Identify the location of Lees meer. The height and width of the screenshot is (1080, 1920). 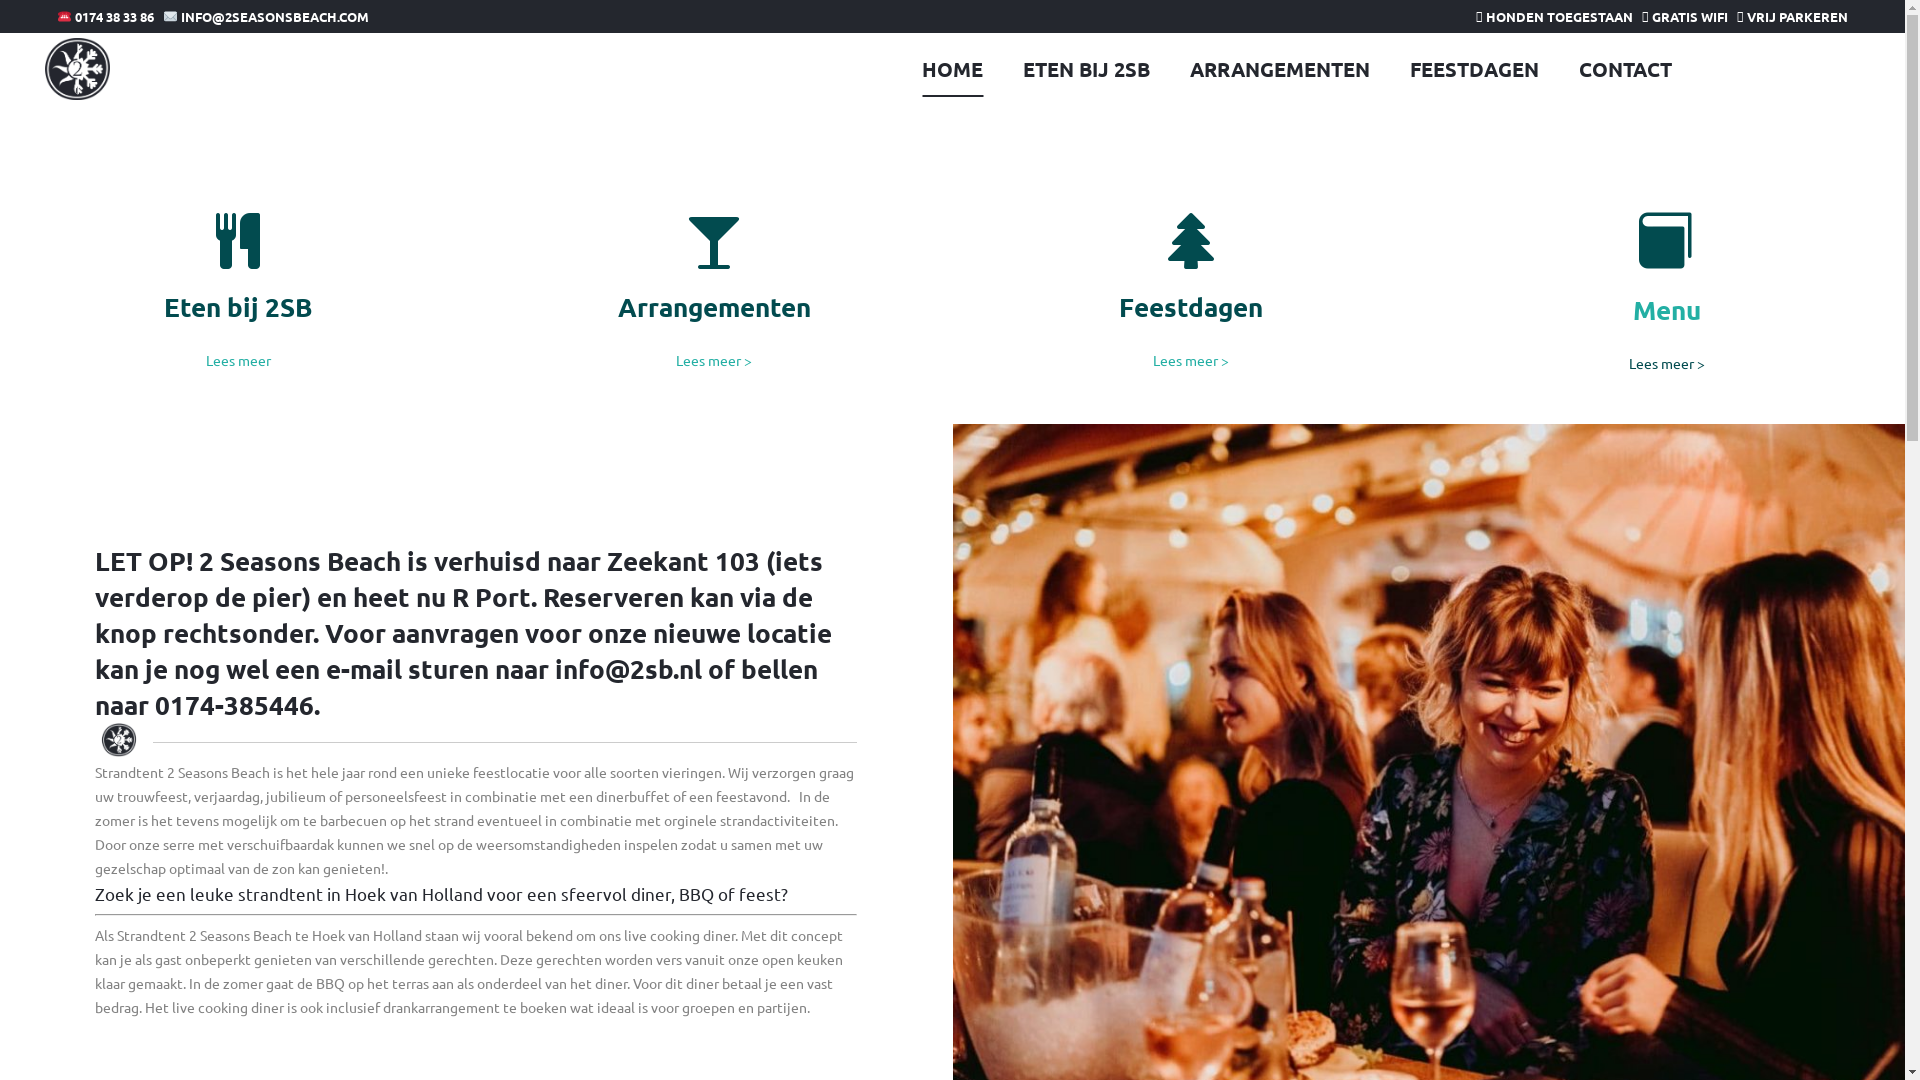
(238, 360).